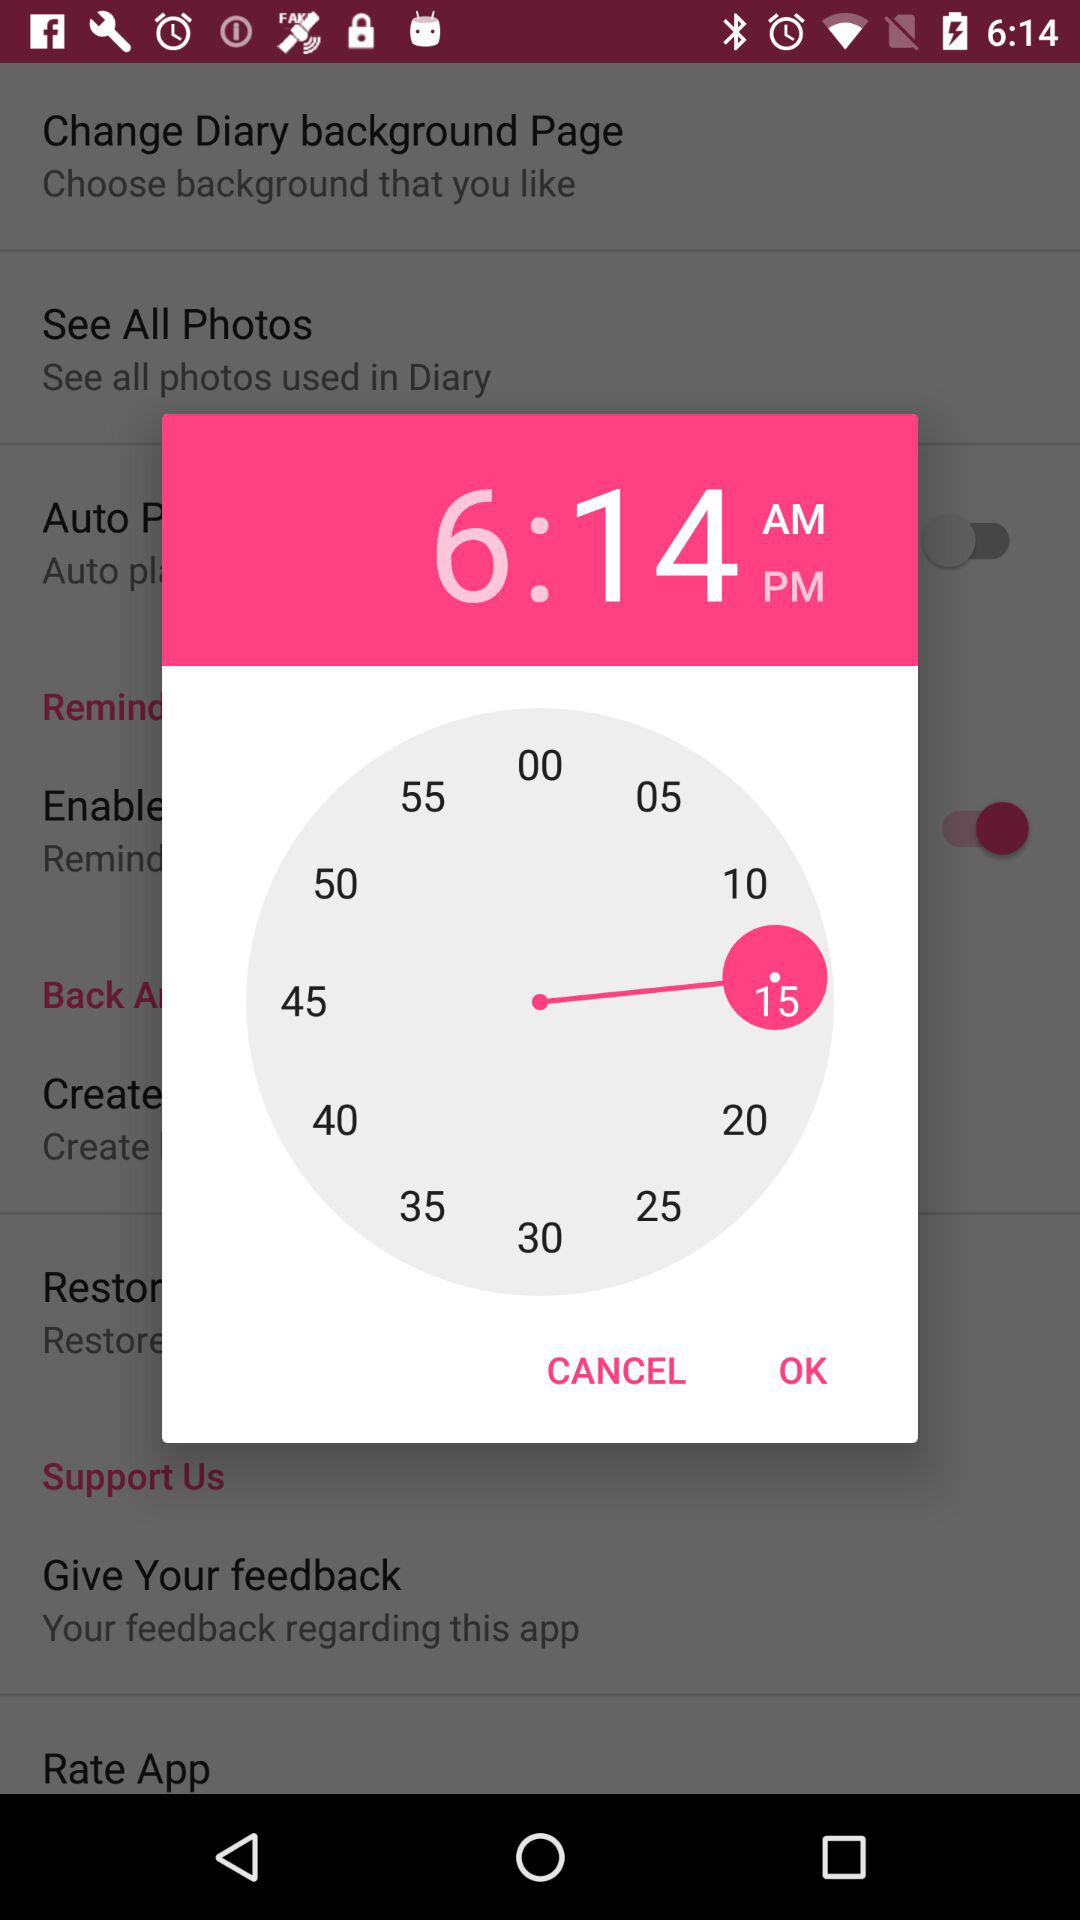  What do you see at coordinates (616, 1369) in the screenshot?
I see `choose item next to the ok icon` at bounding box center [616, 1369].